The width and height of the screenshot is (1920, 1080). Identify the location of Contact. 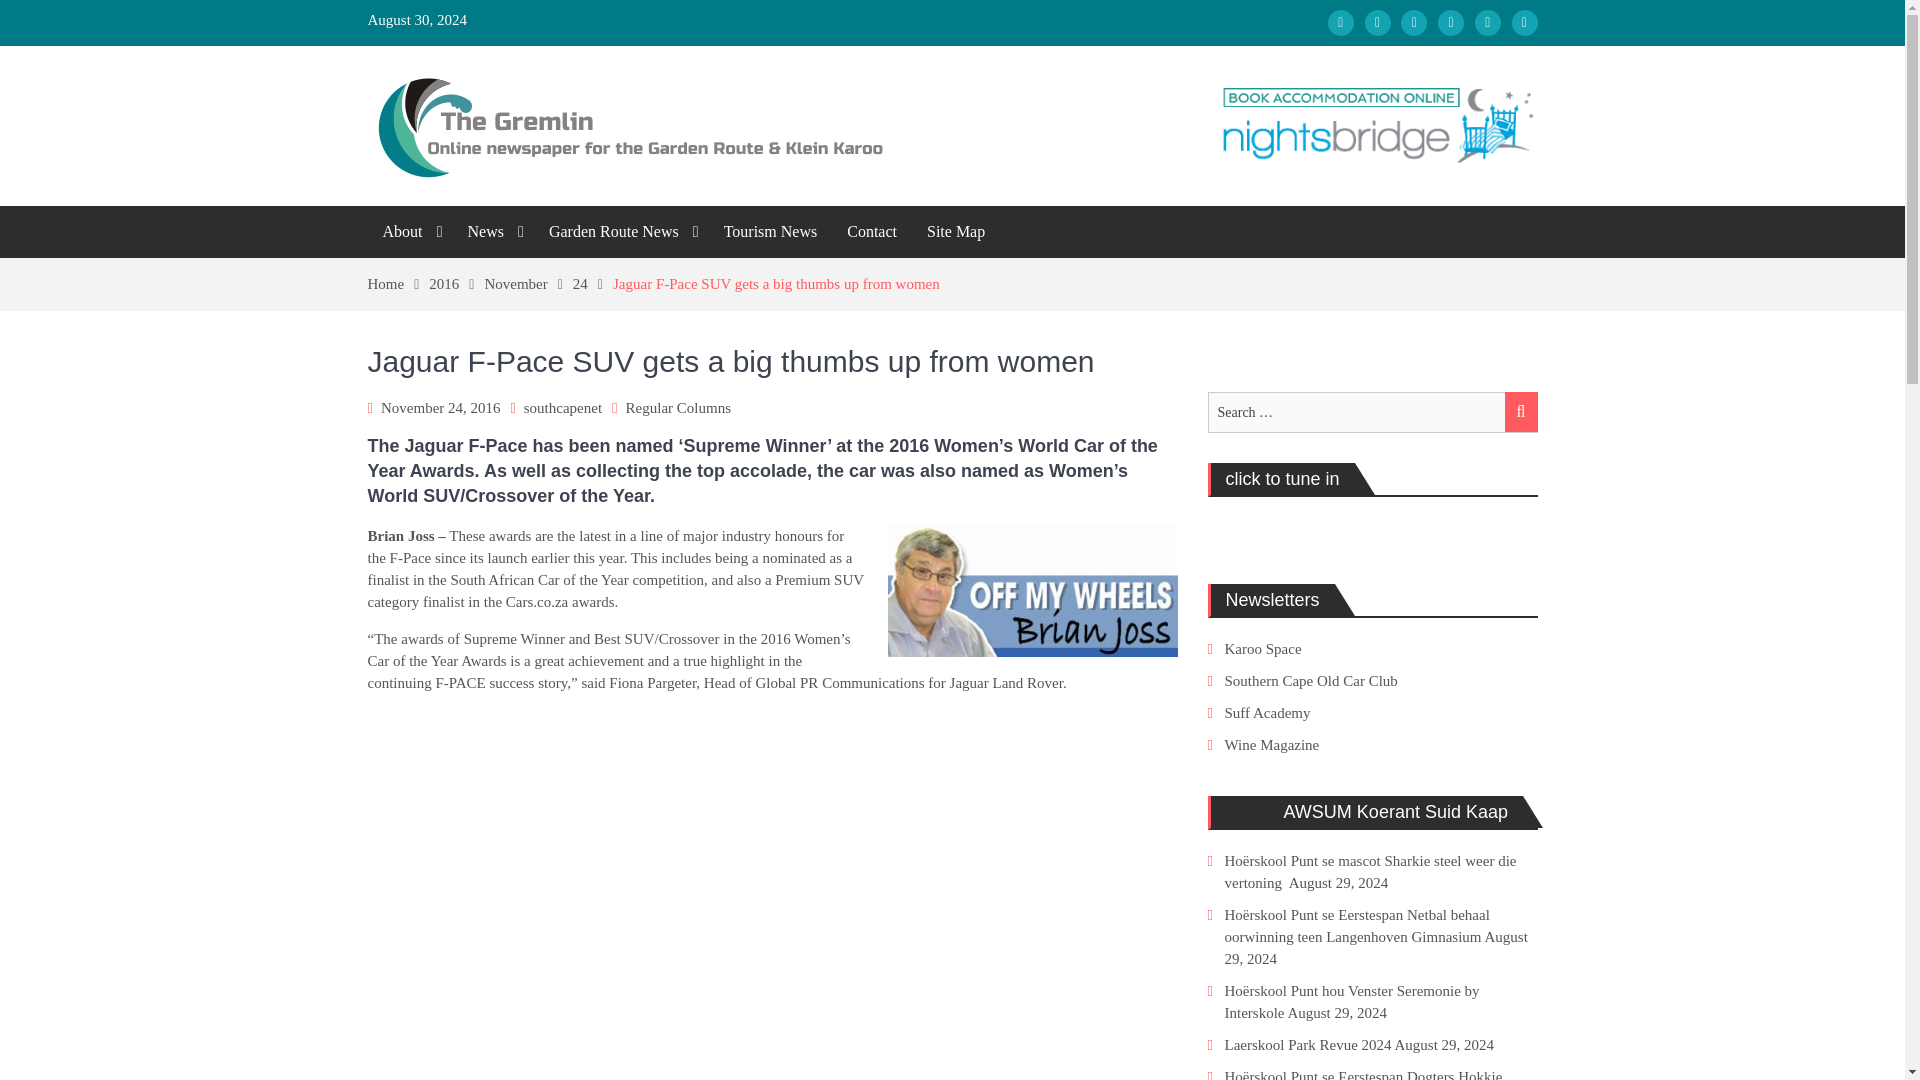
(872, 232).